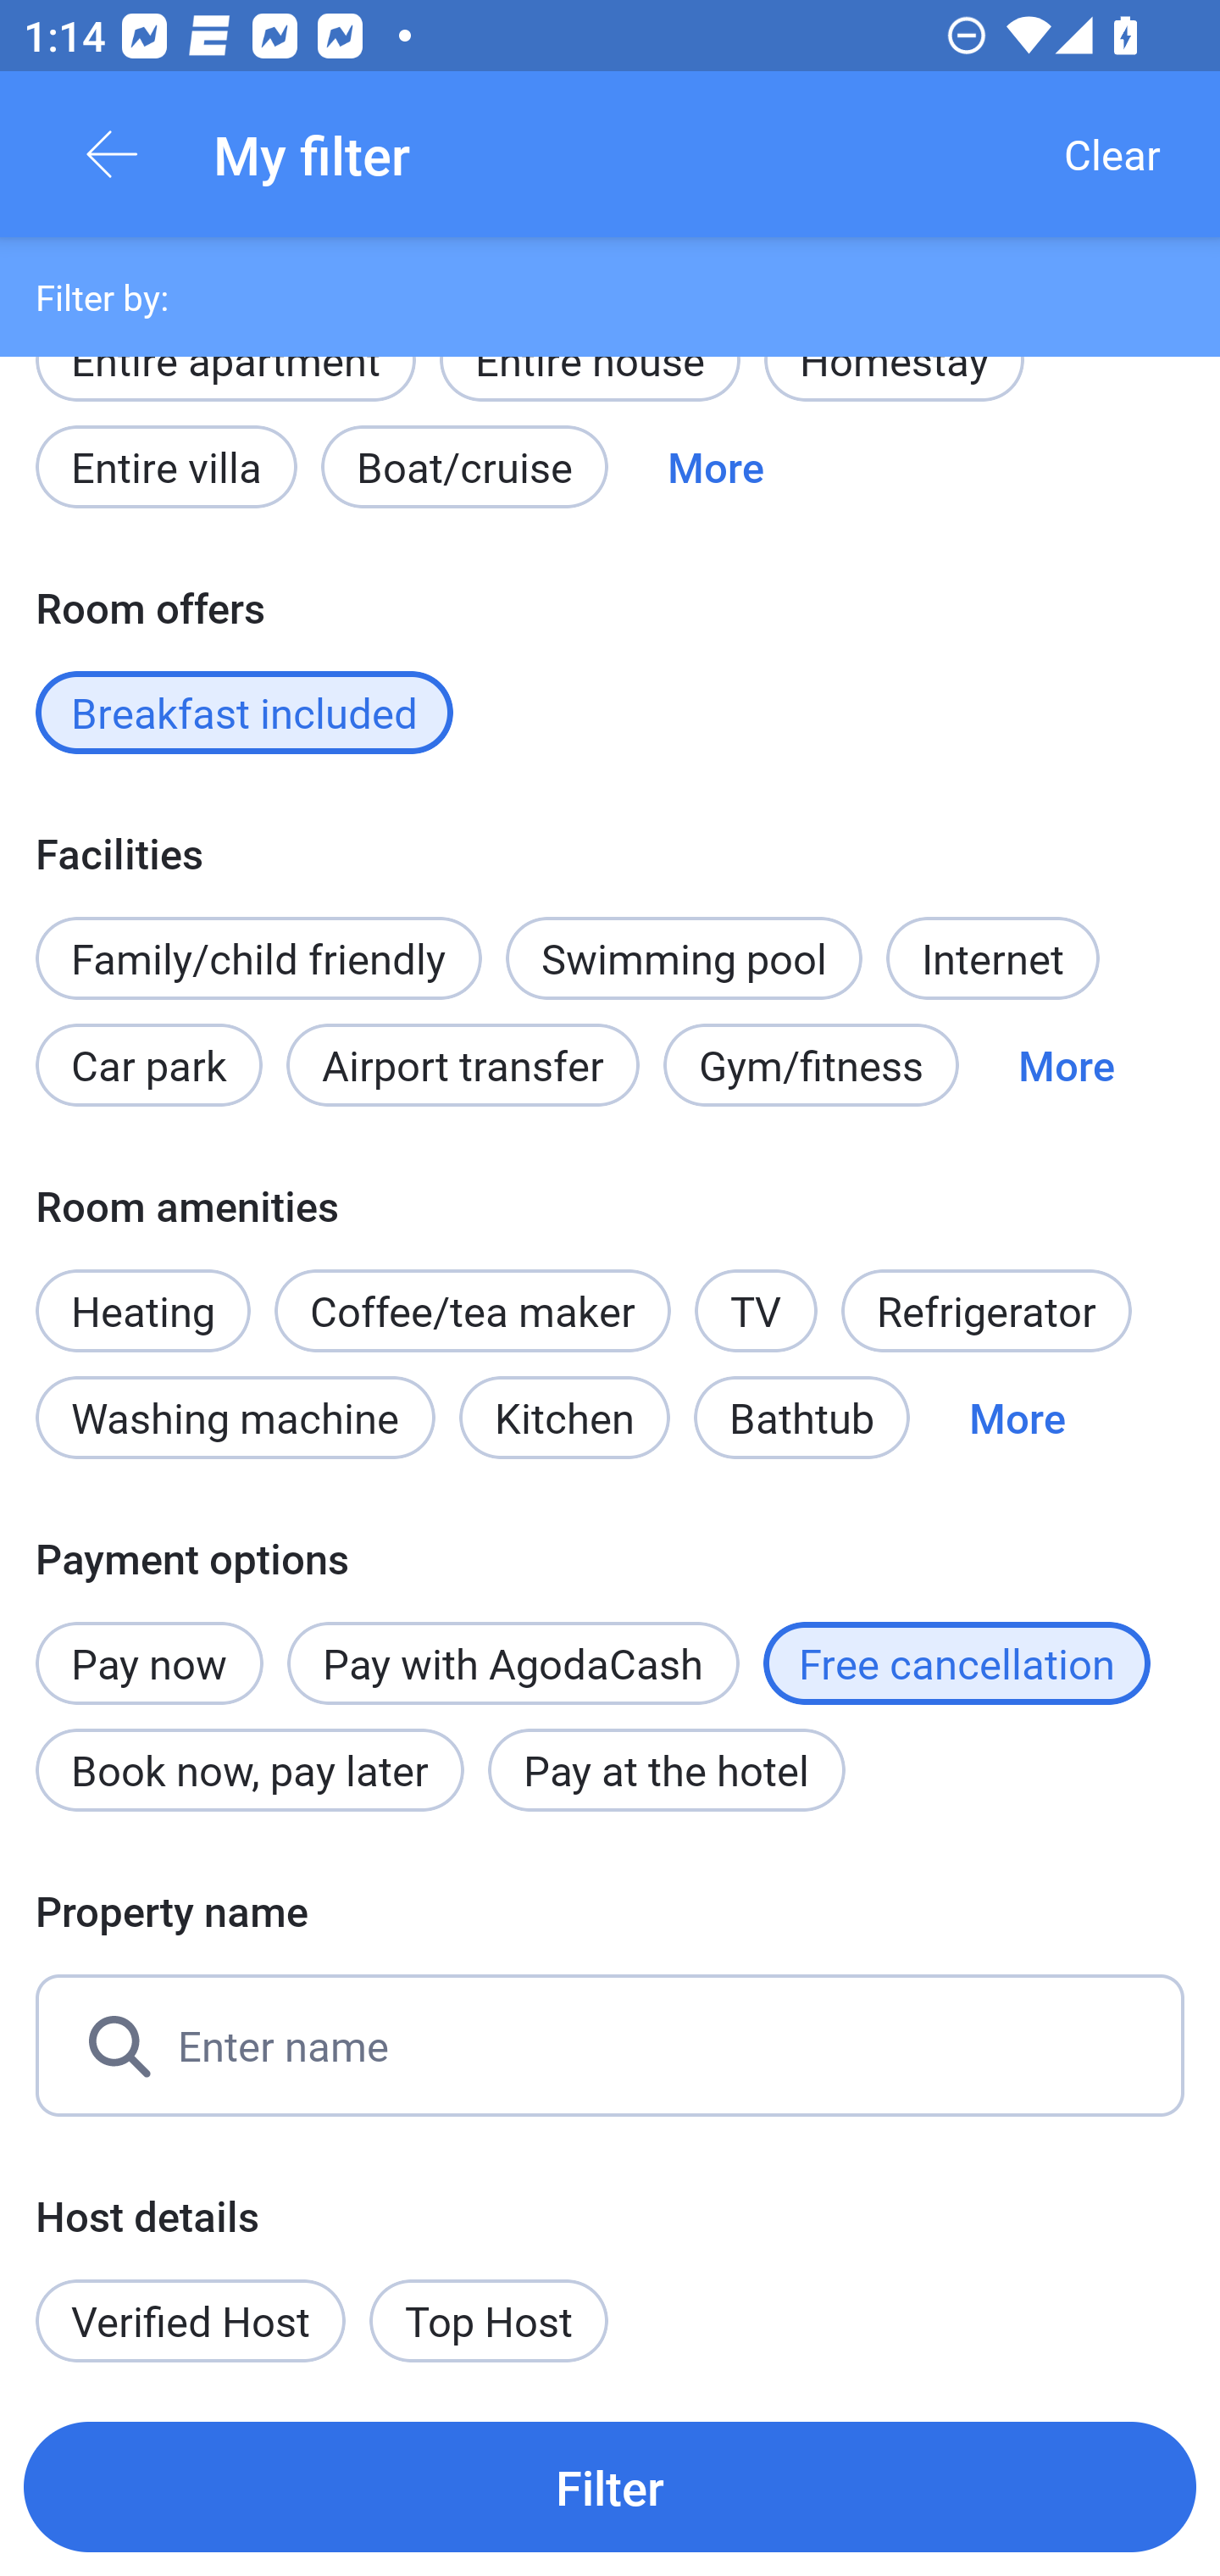 This screenshot has width=1220, height=2576. What do you see at coordinates (666, 1771) in the screenshot?
I see `Pay at the hotel` at bounding box center [666, 1771].